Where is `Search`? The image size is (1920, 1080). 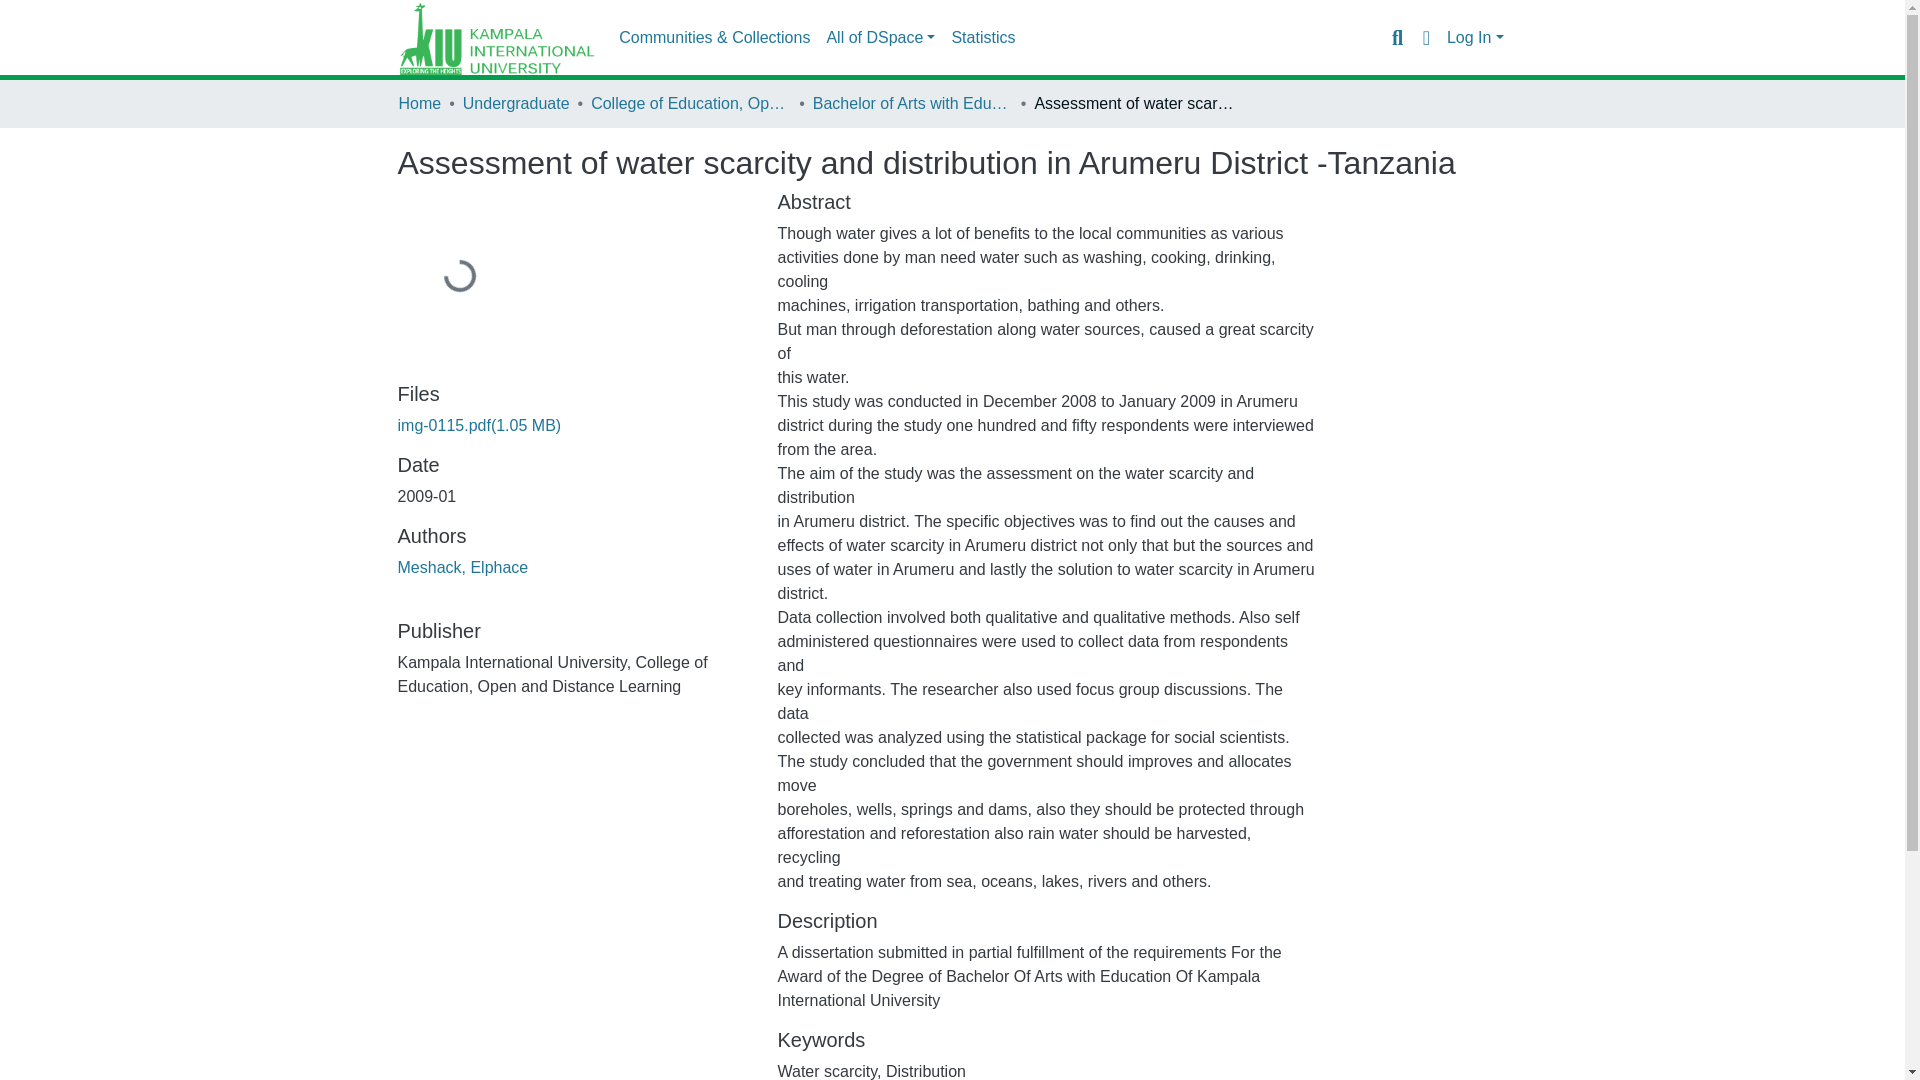
Search is located at coordinates (1396, 37).